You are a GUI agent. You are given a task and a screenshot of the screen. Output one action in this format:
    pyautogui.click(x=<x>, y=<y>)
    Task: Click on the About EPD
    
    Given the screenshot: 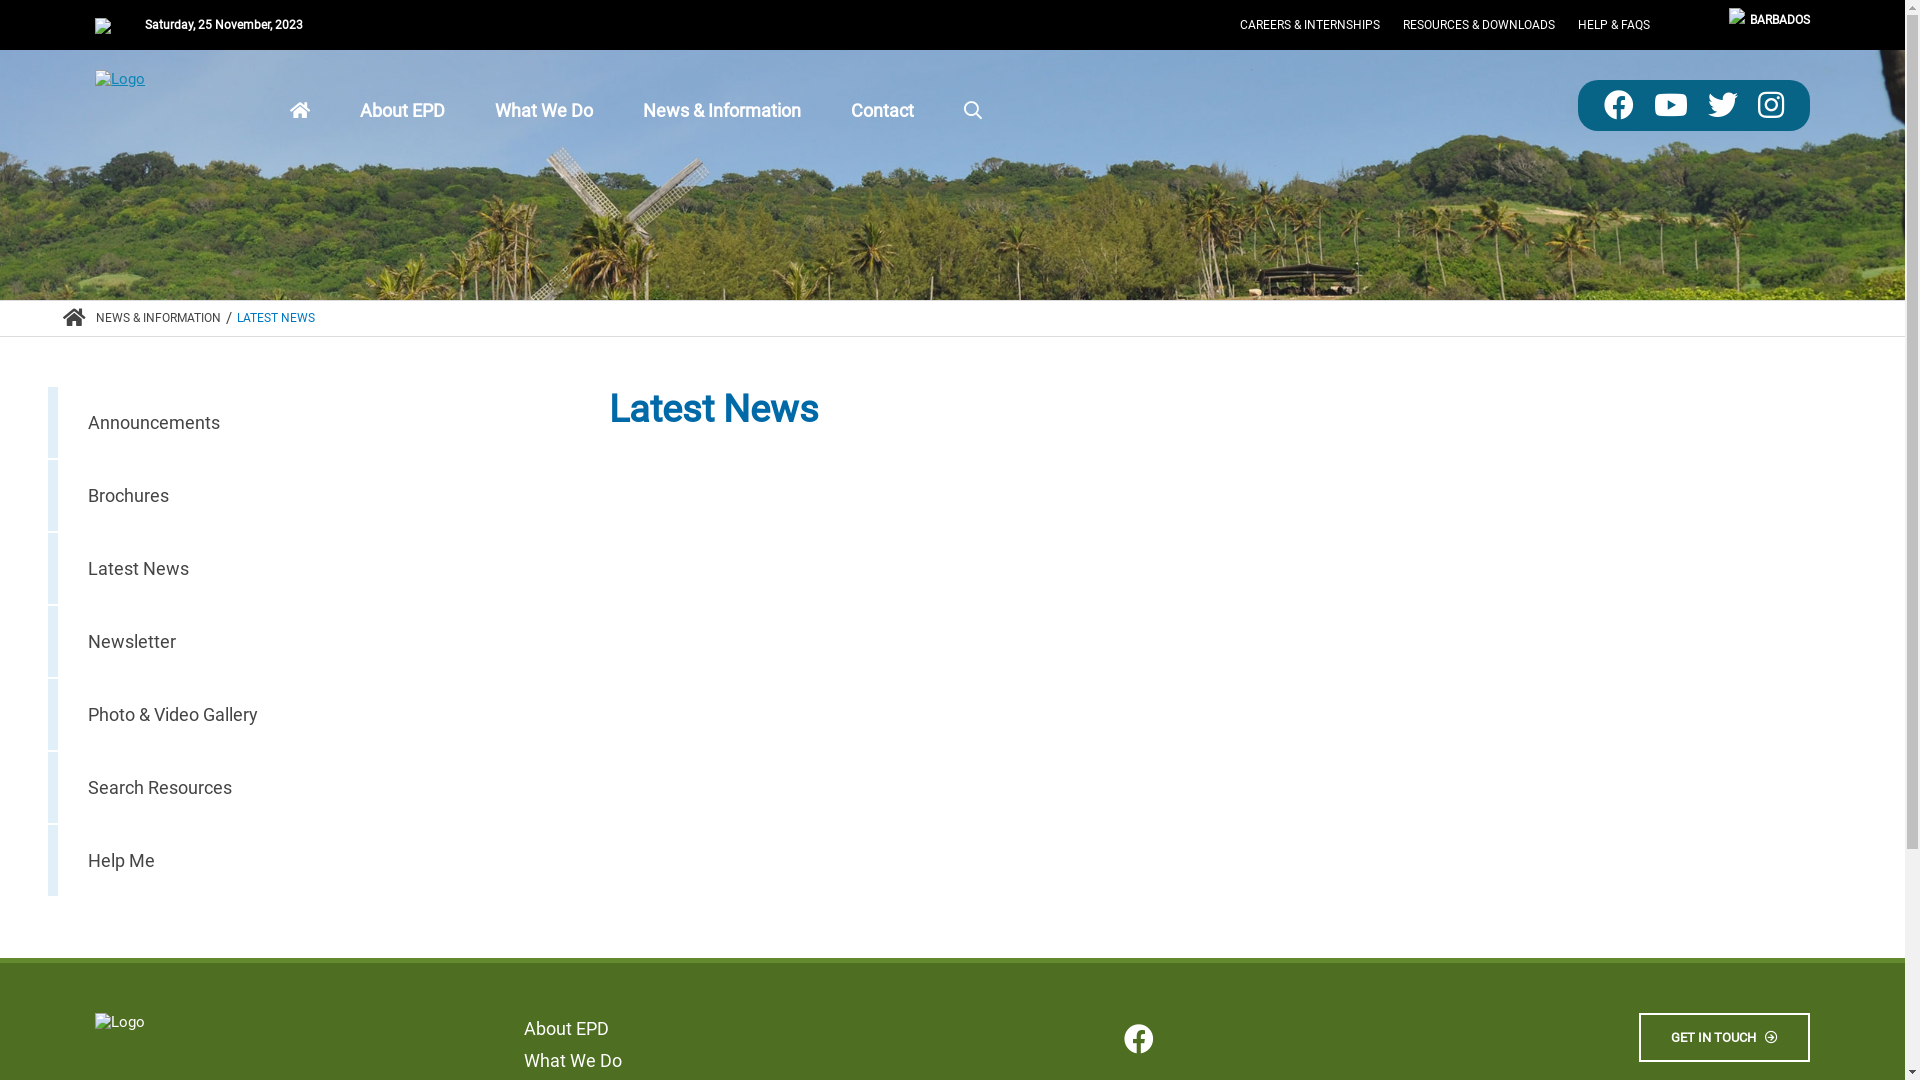 What is the action you would take?
    pyautogui.click(x=402, y=110)
    